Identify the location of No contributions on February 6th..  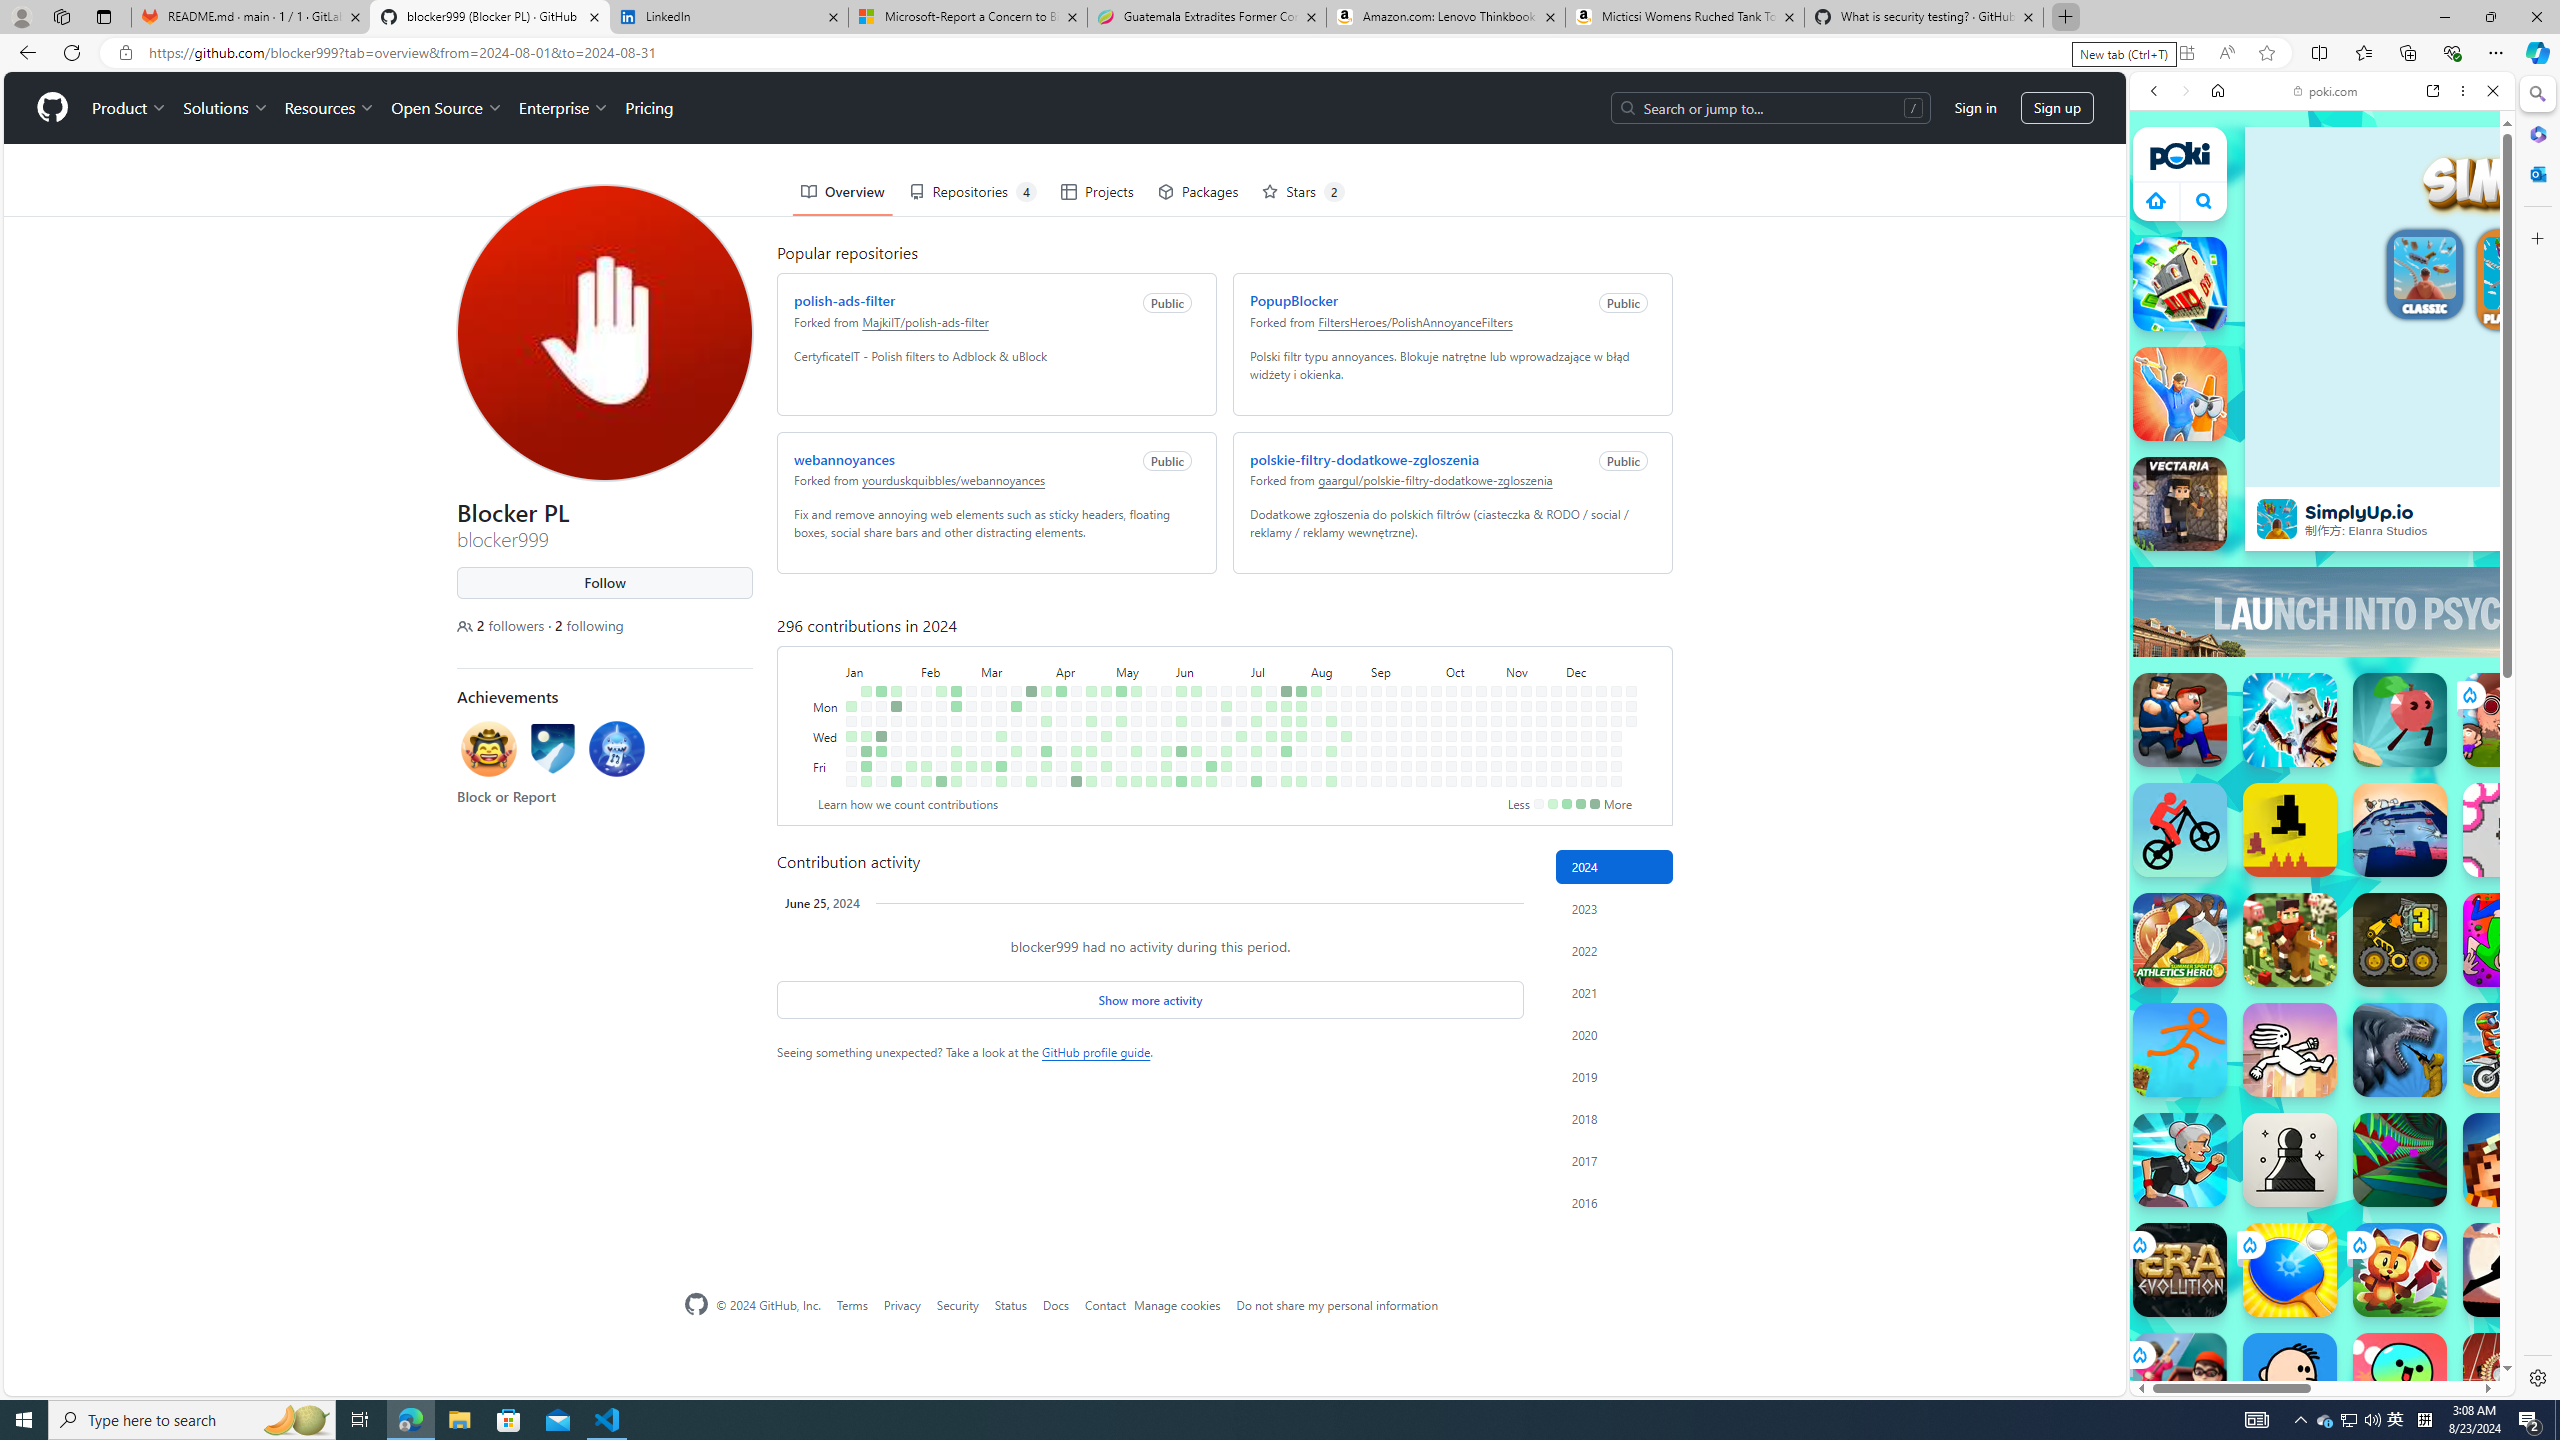
(926, 721).